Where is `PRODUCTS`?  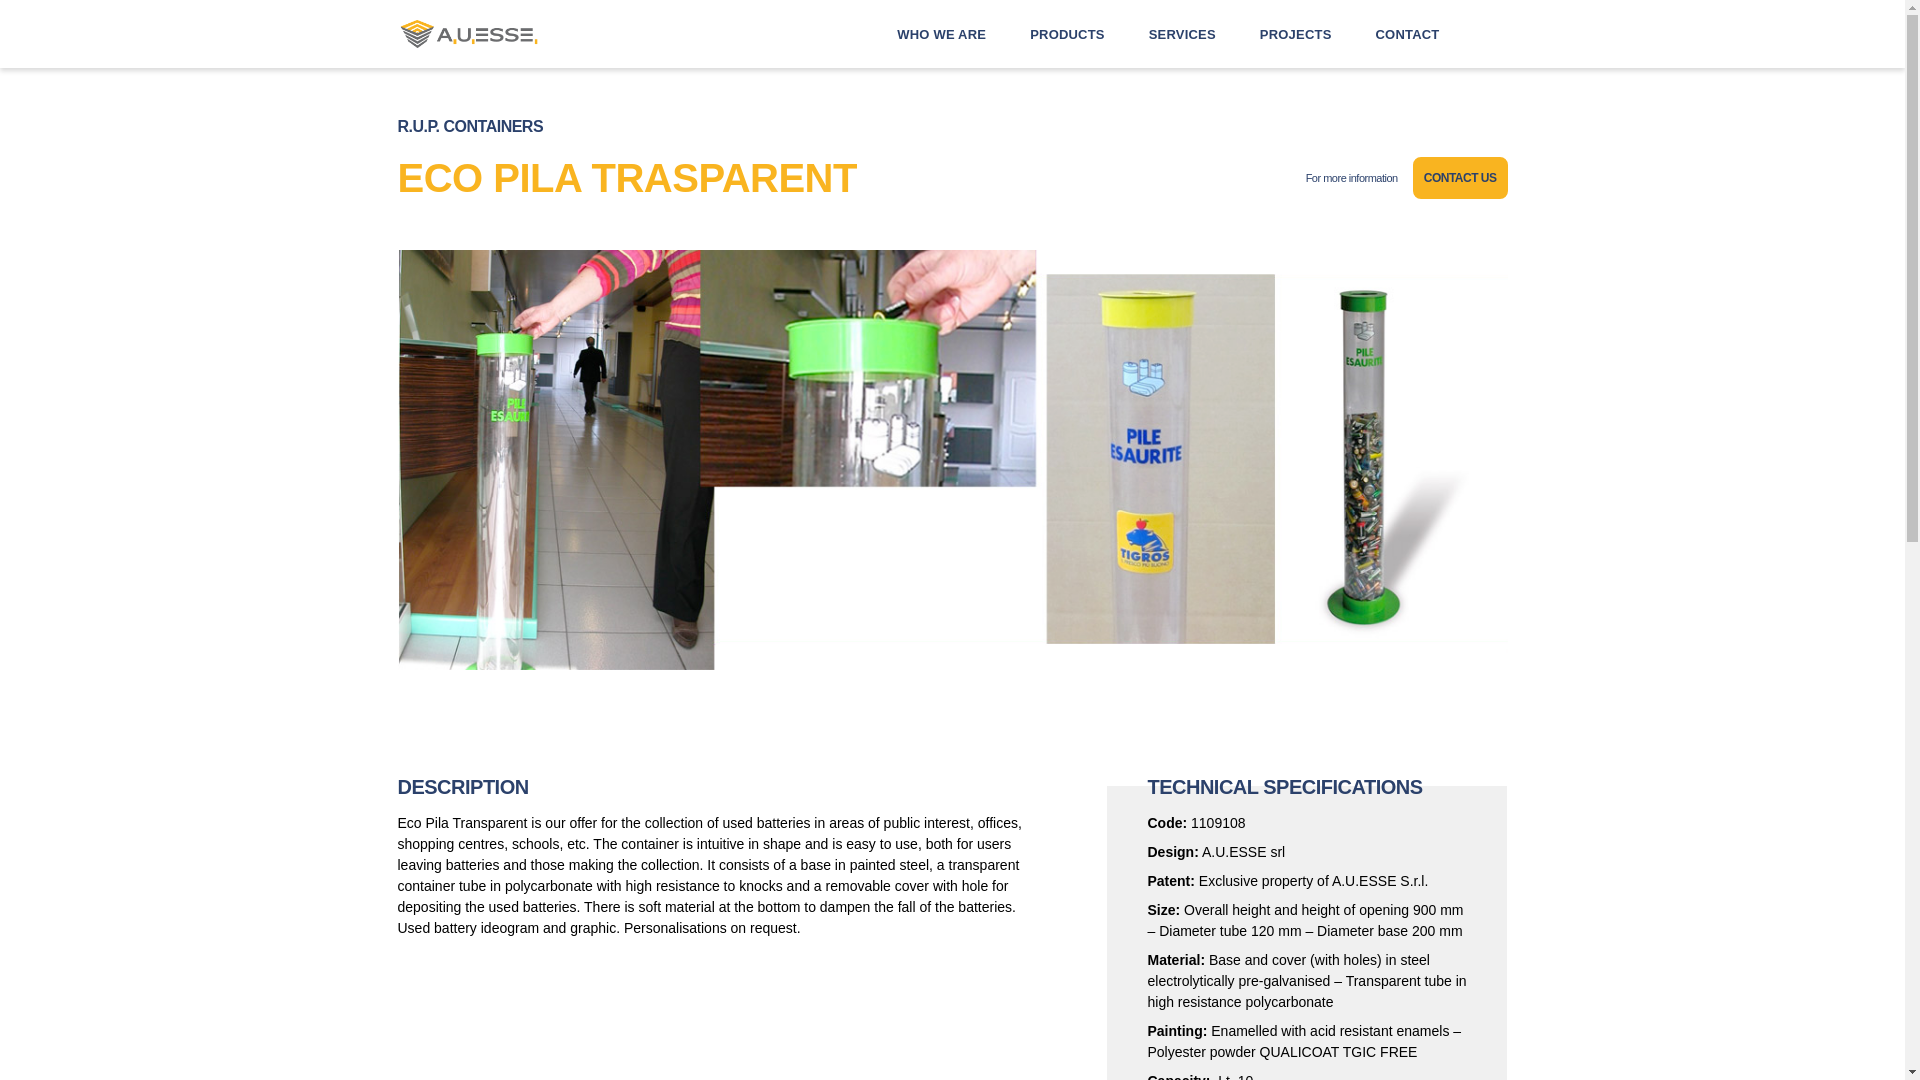
PRODUCTS is located at coordinates (1067, 33).